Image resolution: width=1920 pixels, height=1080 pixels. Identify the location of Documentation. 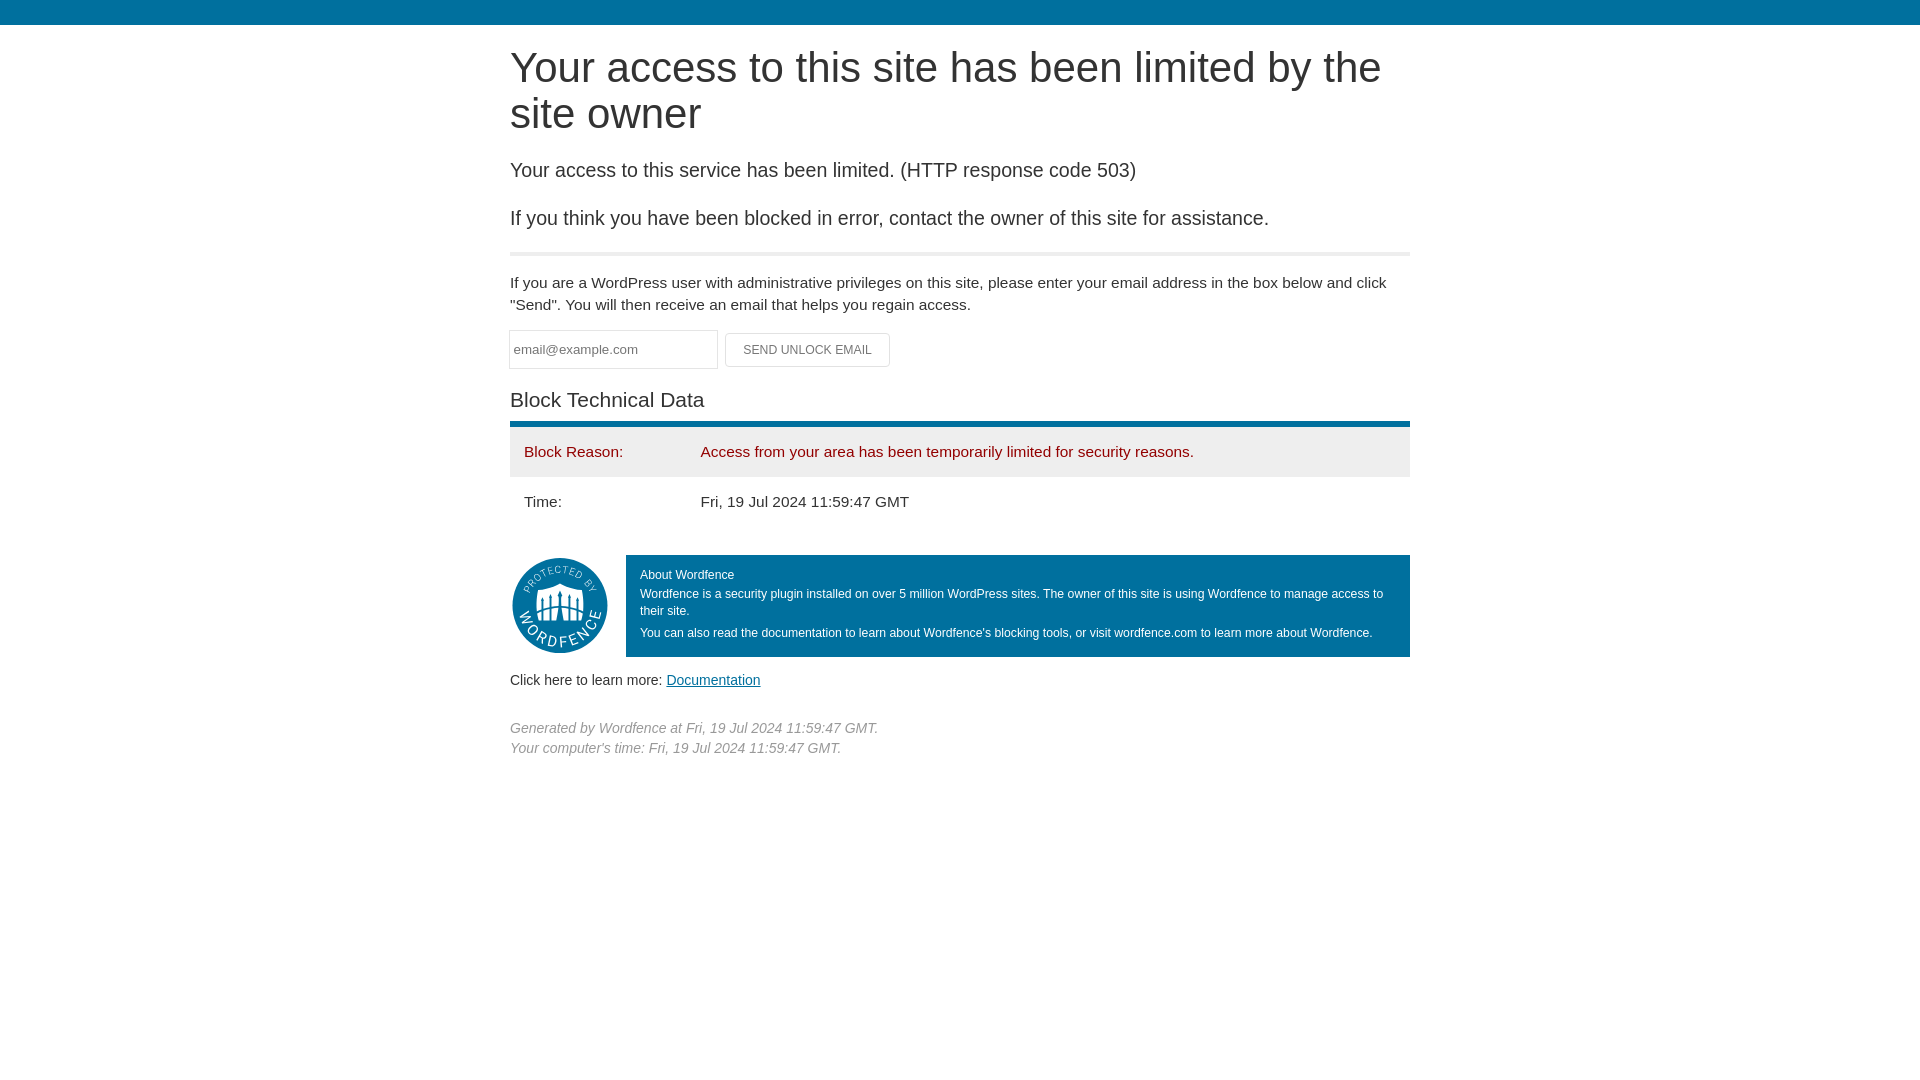
(713, 679).